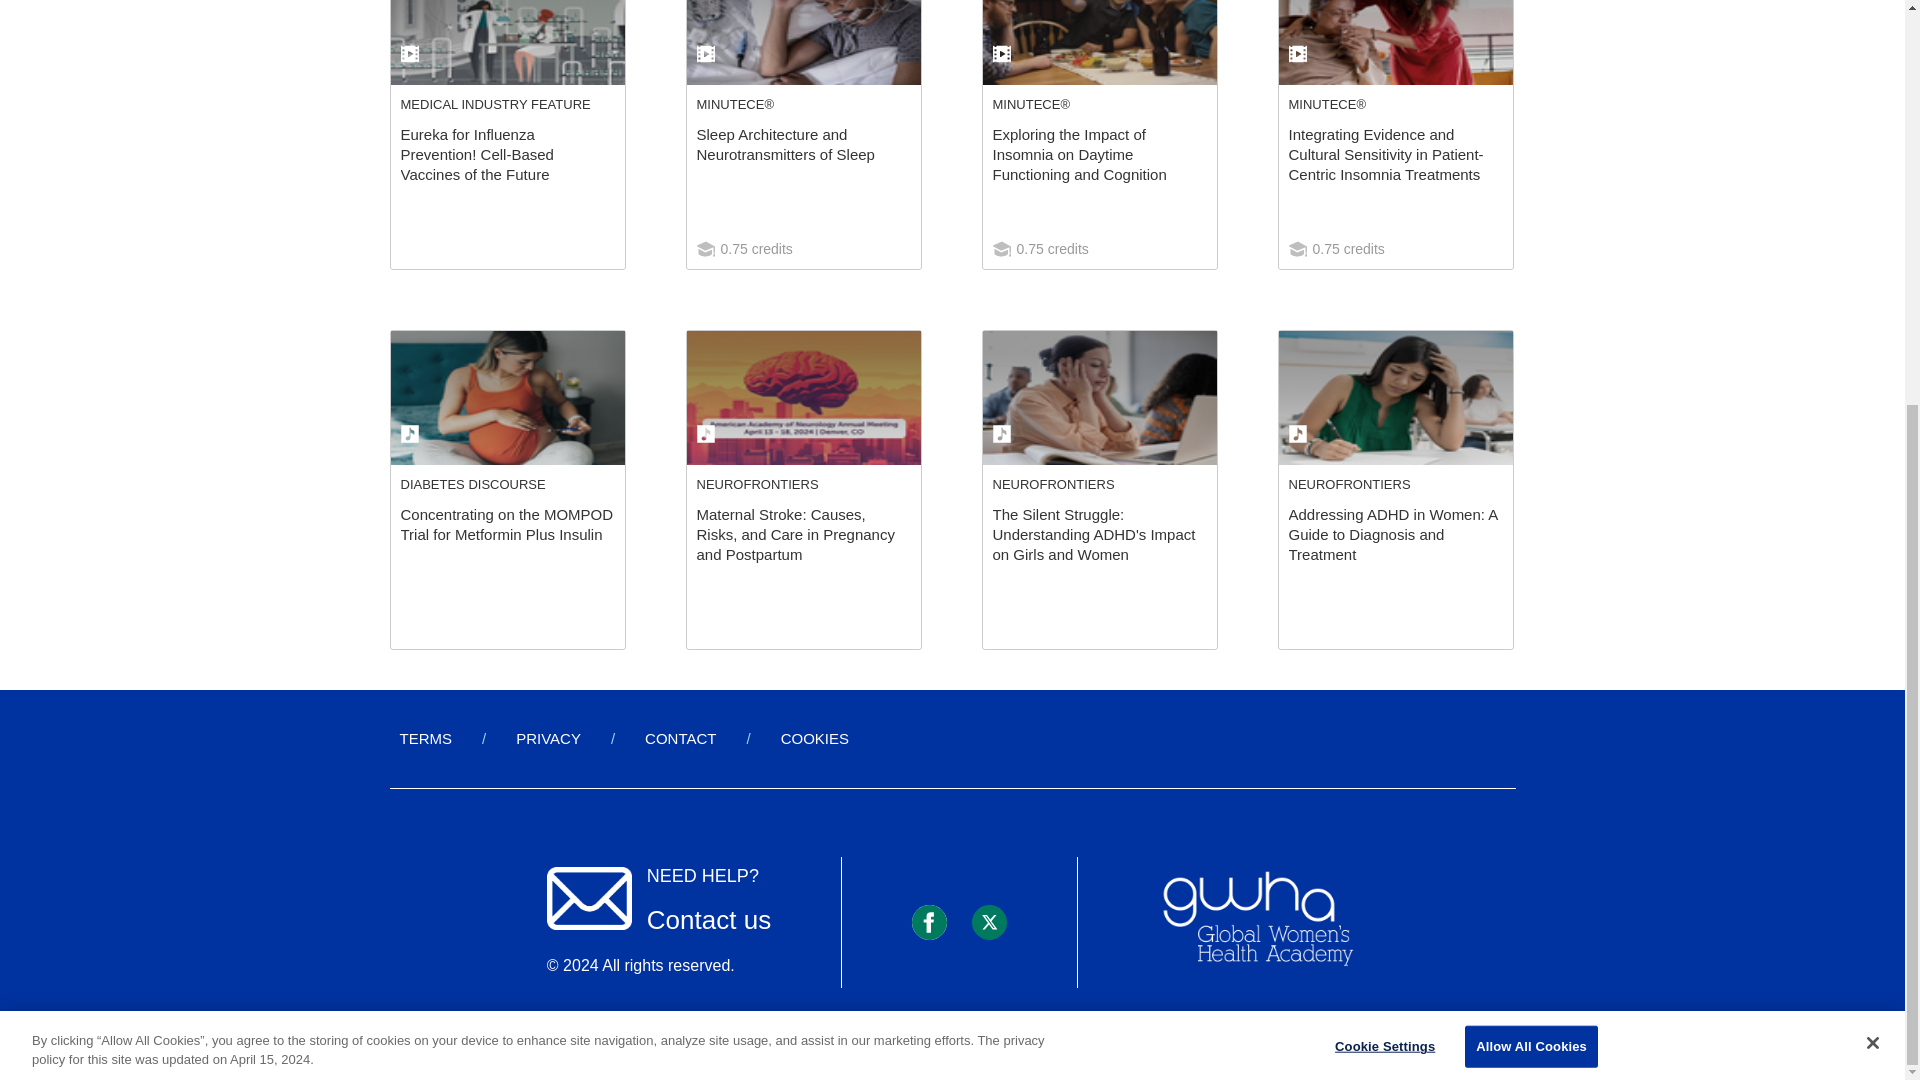 The image size is (1920, 1080). What do you see at coordinates (988, 920) in the screenshot?
I see `Twitter` at bounding box center [988, 920].